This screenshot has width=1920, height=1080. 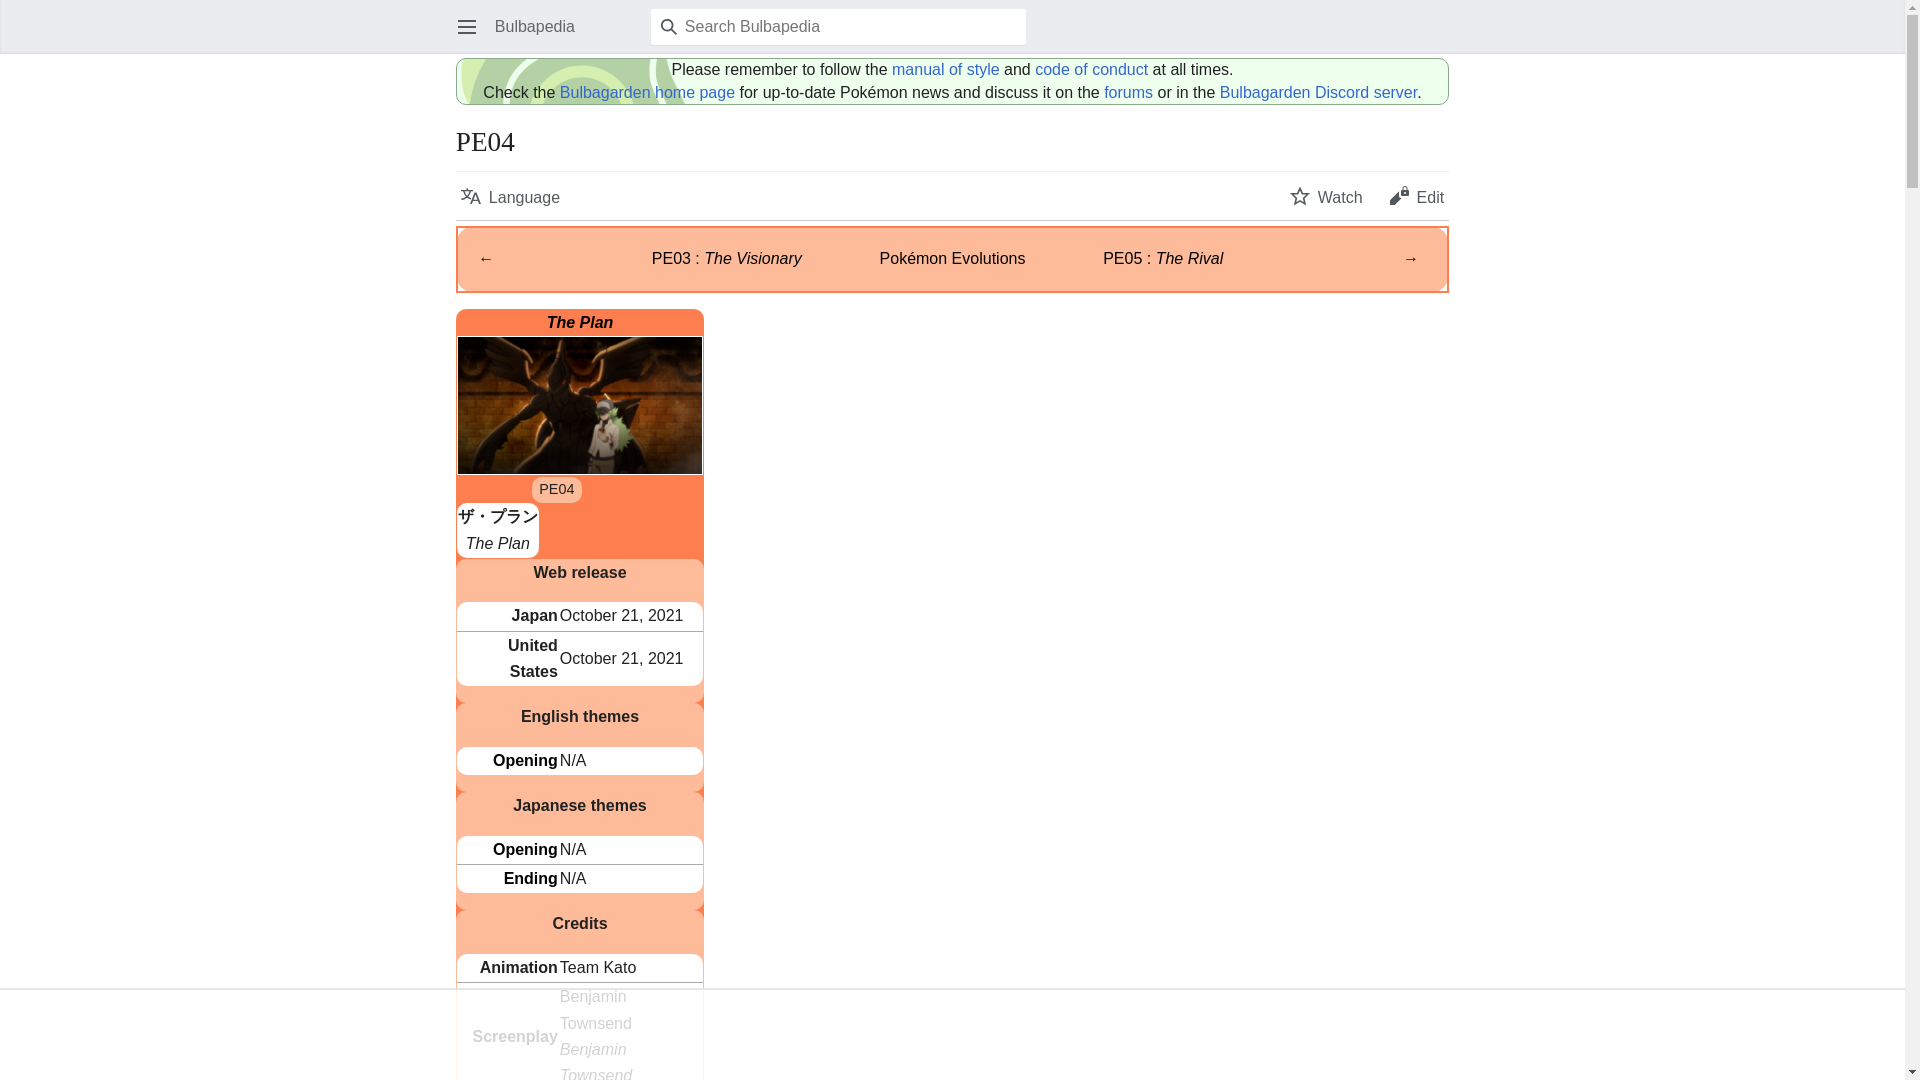 What do you see at coordinates (1091, 68) in the screenshot?
I see `Bulbapedia:Code of conduct` at bounding box center [1091, 68].